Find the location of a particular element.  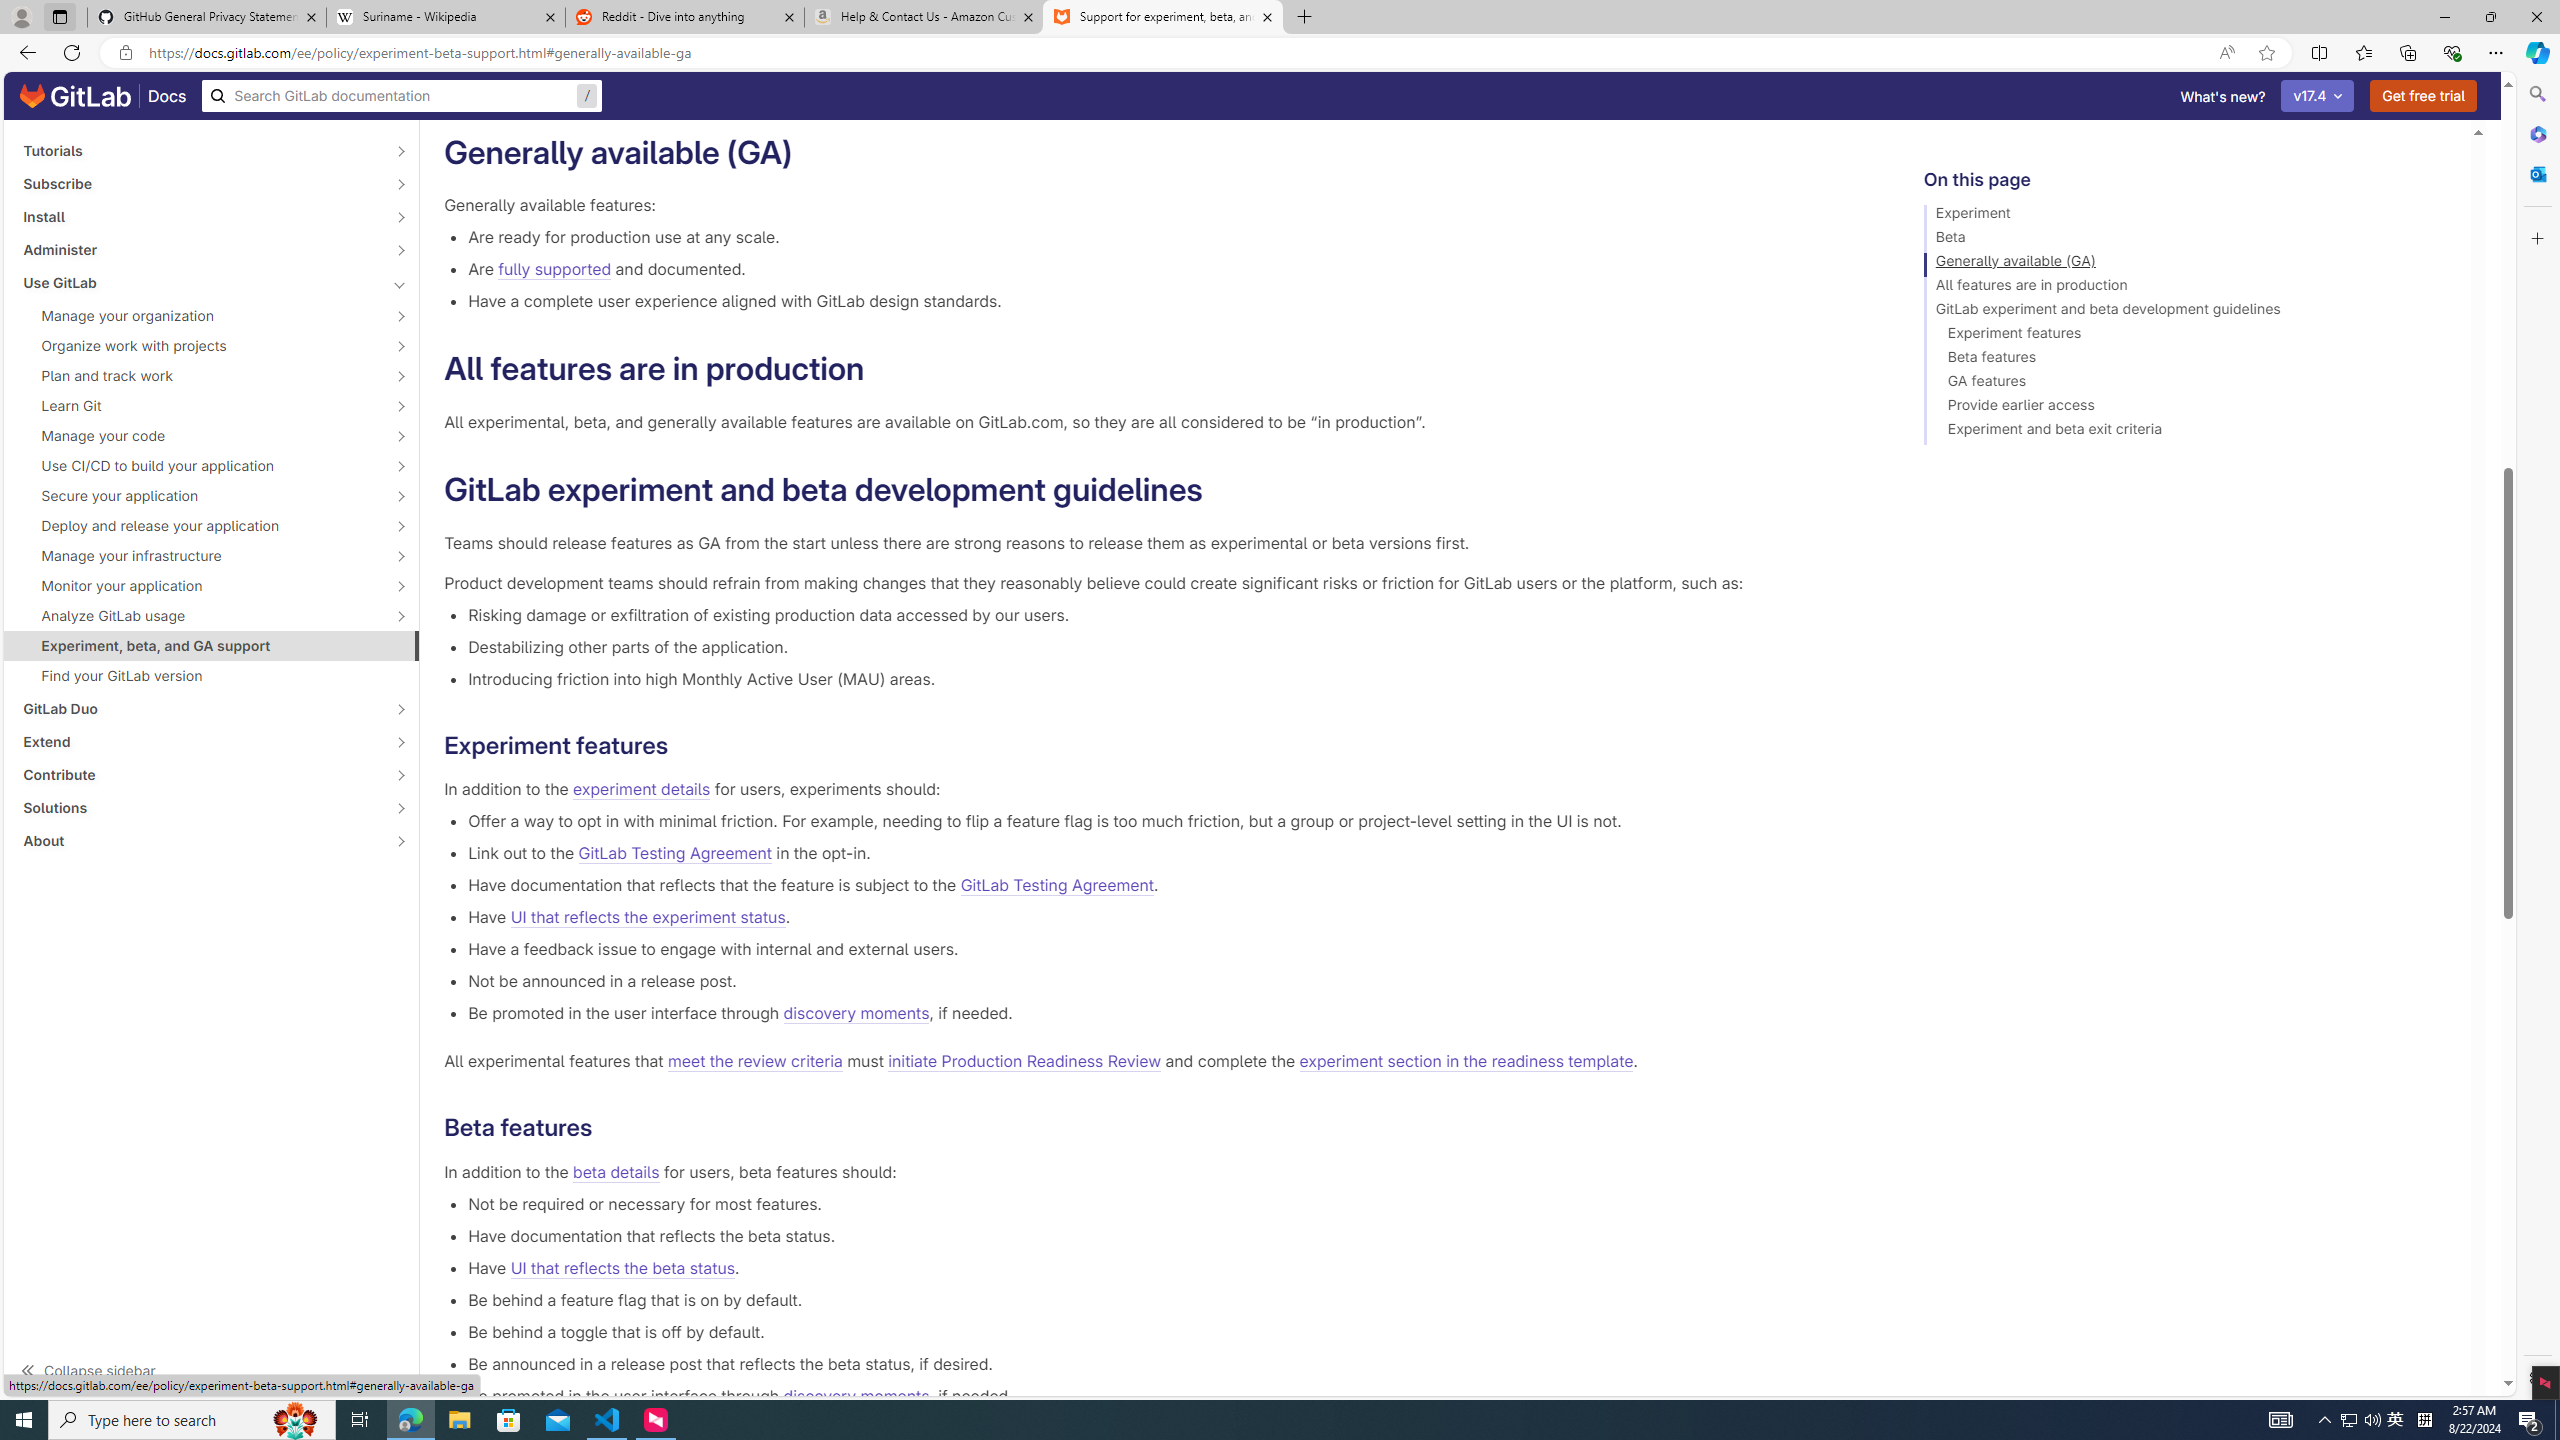

GitHub General Privacy Statement - GitHub Docs is located at coordinates (207, 17).